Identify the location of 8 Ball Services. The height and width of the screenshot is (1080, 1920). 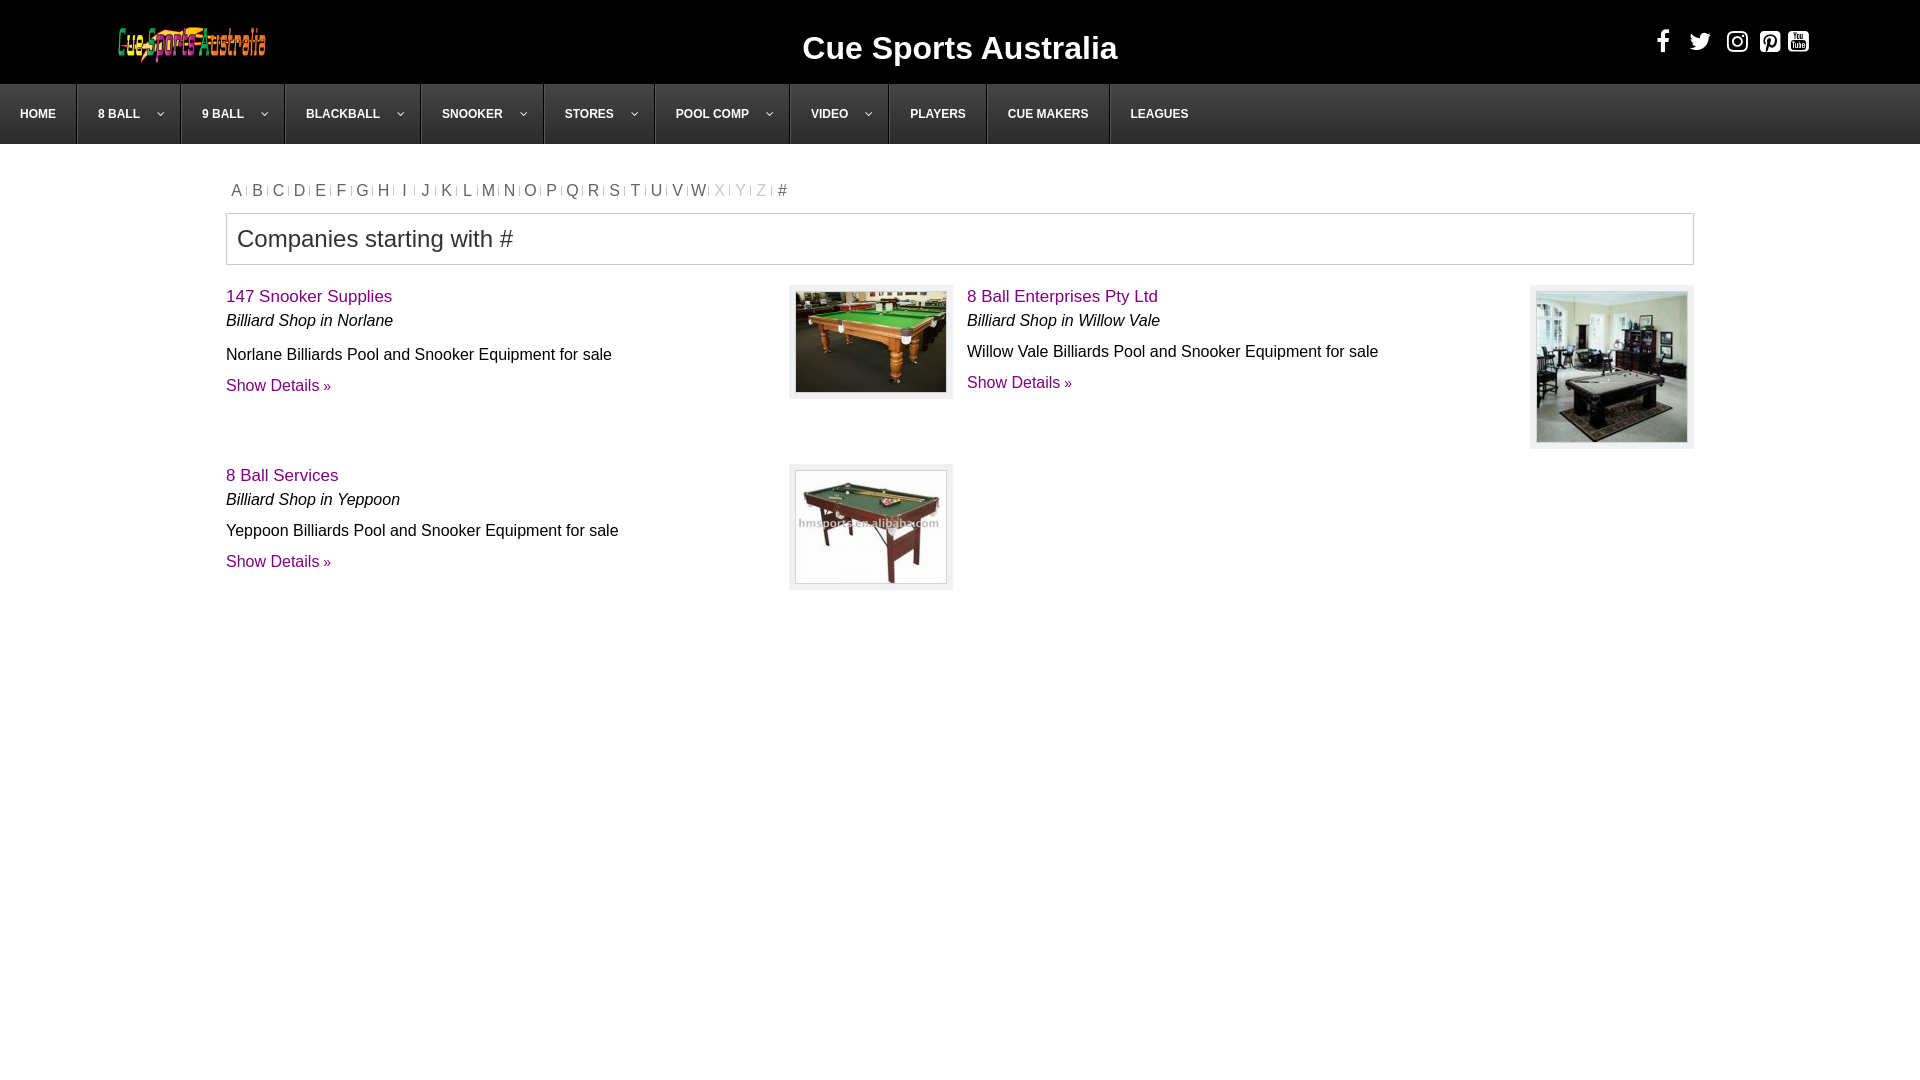
(871, 527).